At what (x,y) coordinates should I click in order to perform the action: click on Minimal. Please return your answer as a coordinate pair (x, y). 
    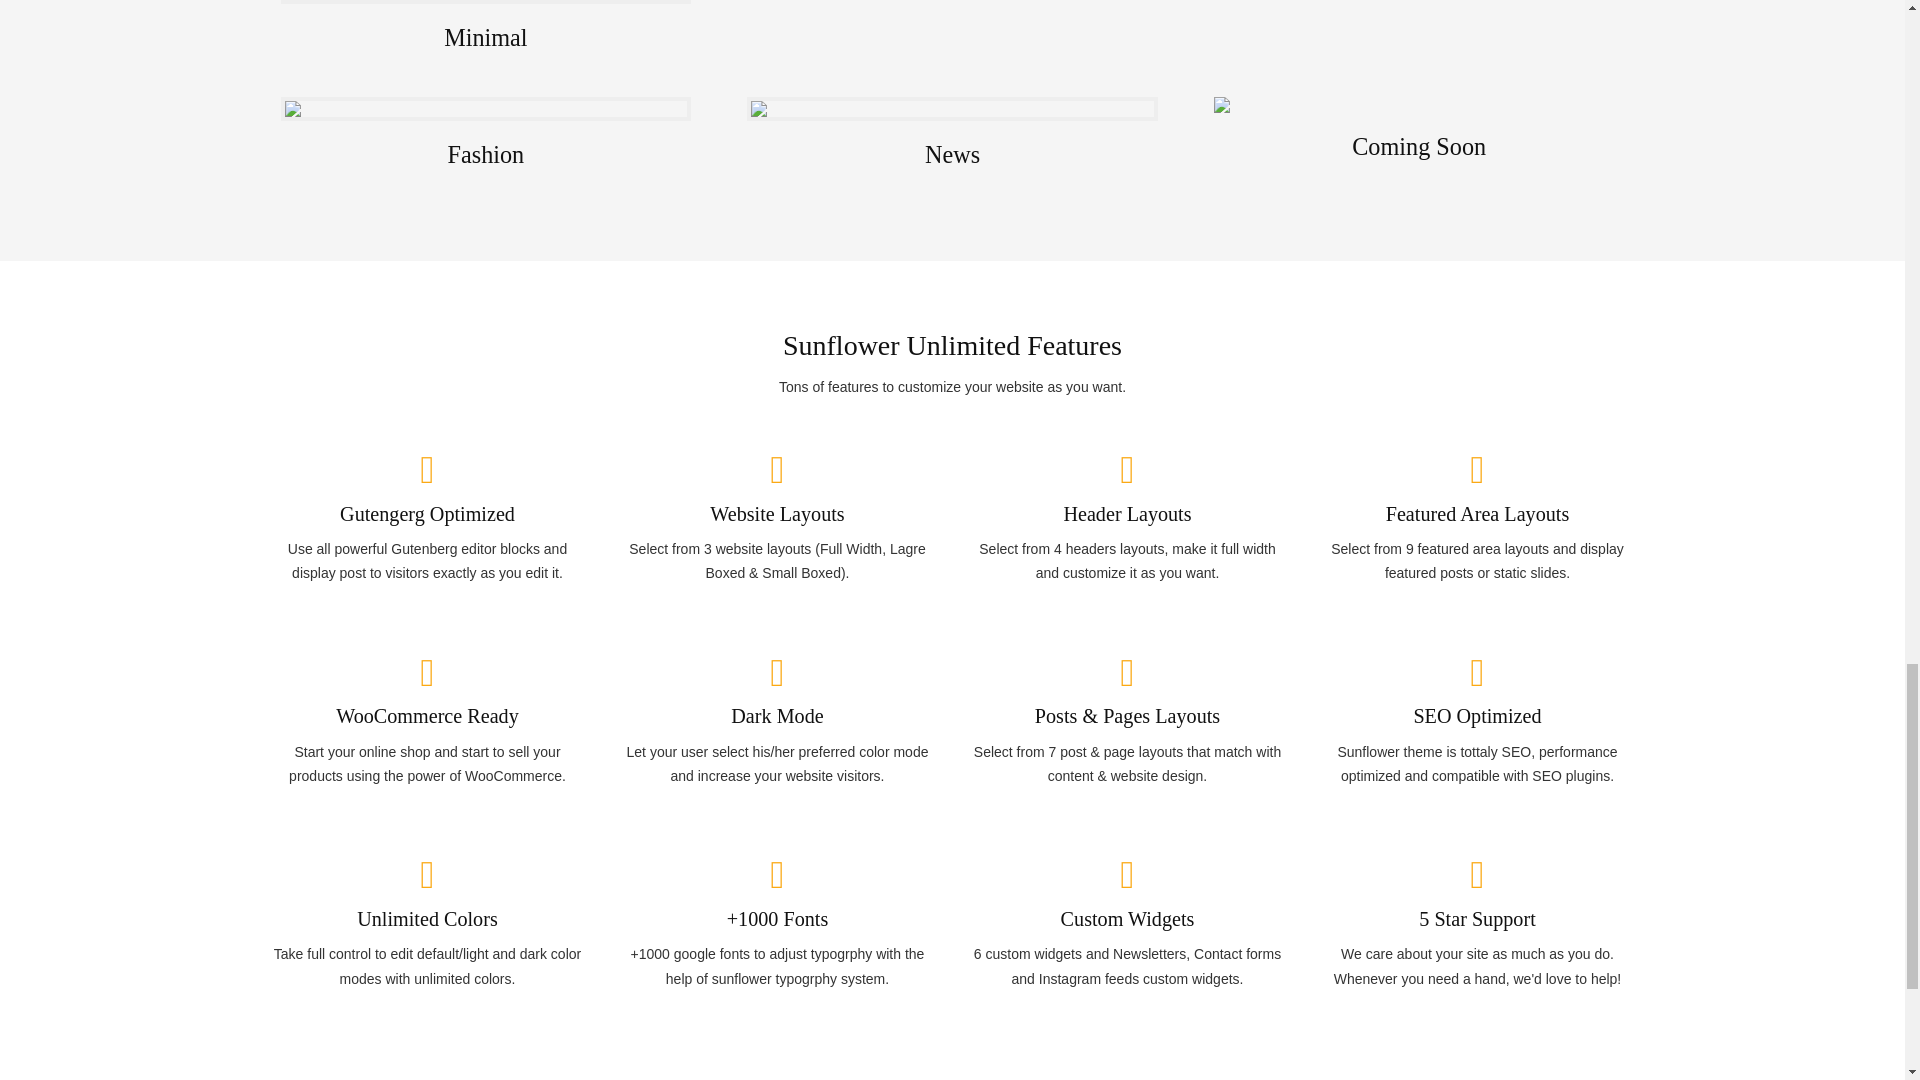
    Looking at the image, I should click on (486, 32).